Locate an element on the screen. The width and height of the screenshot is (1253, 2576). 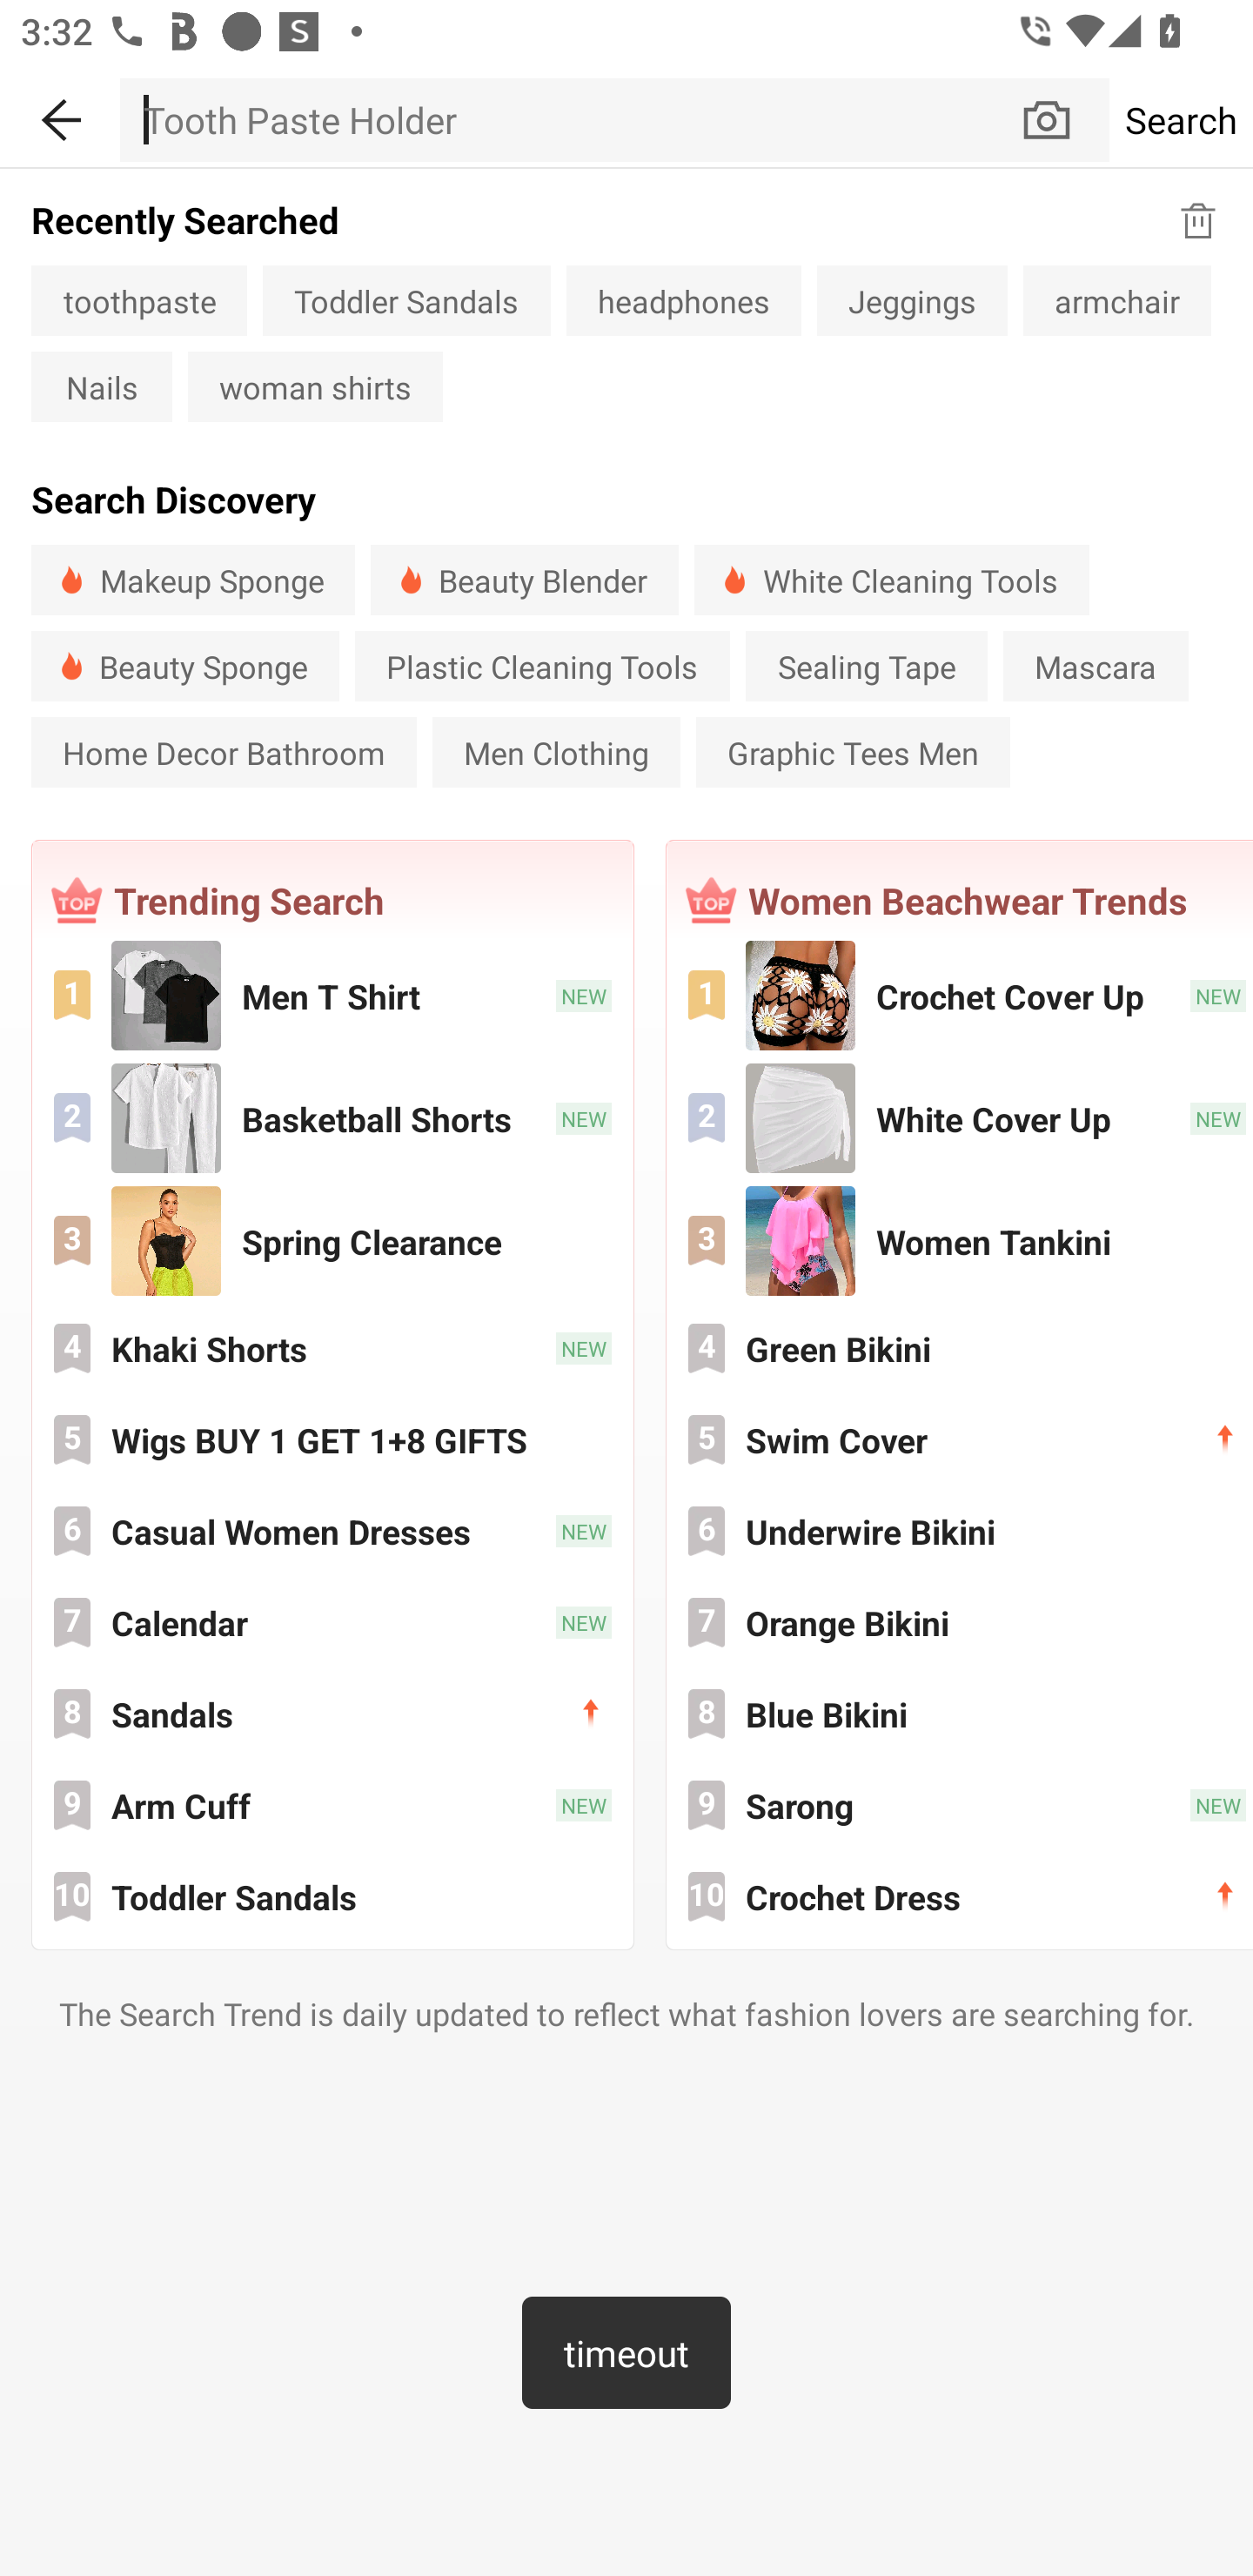
Crochet Dress 10 Crochet Dress is located at coordinates (961, 1895).